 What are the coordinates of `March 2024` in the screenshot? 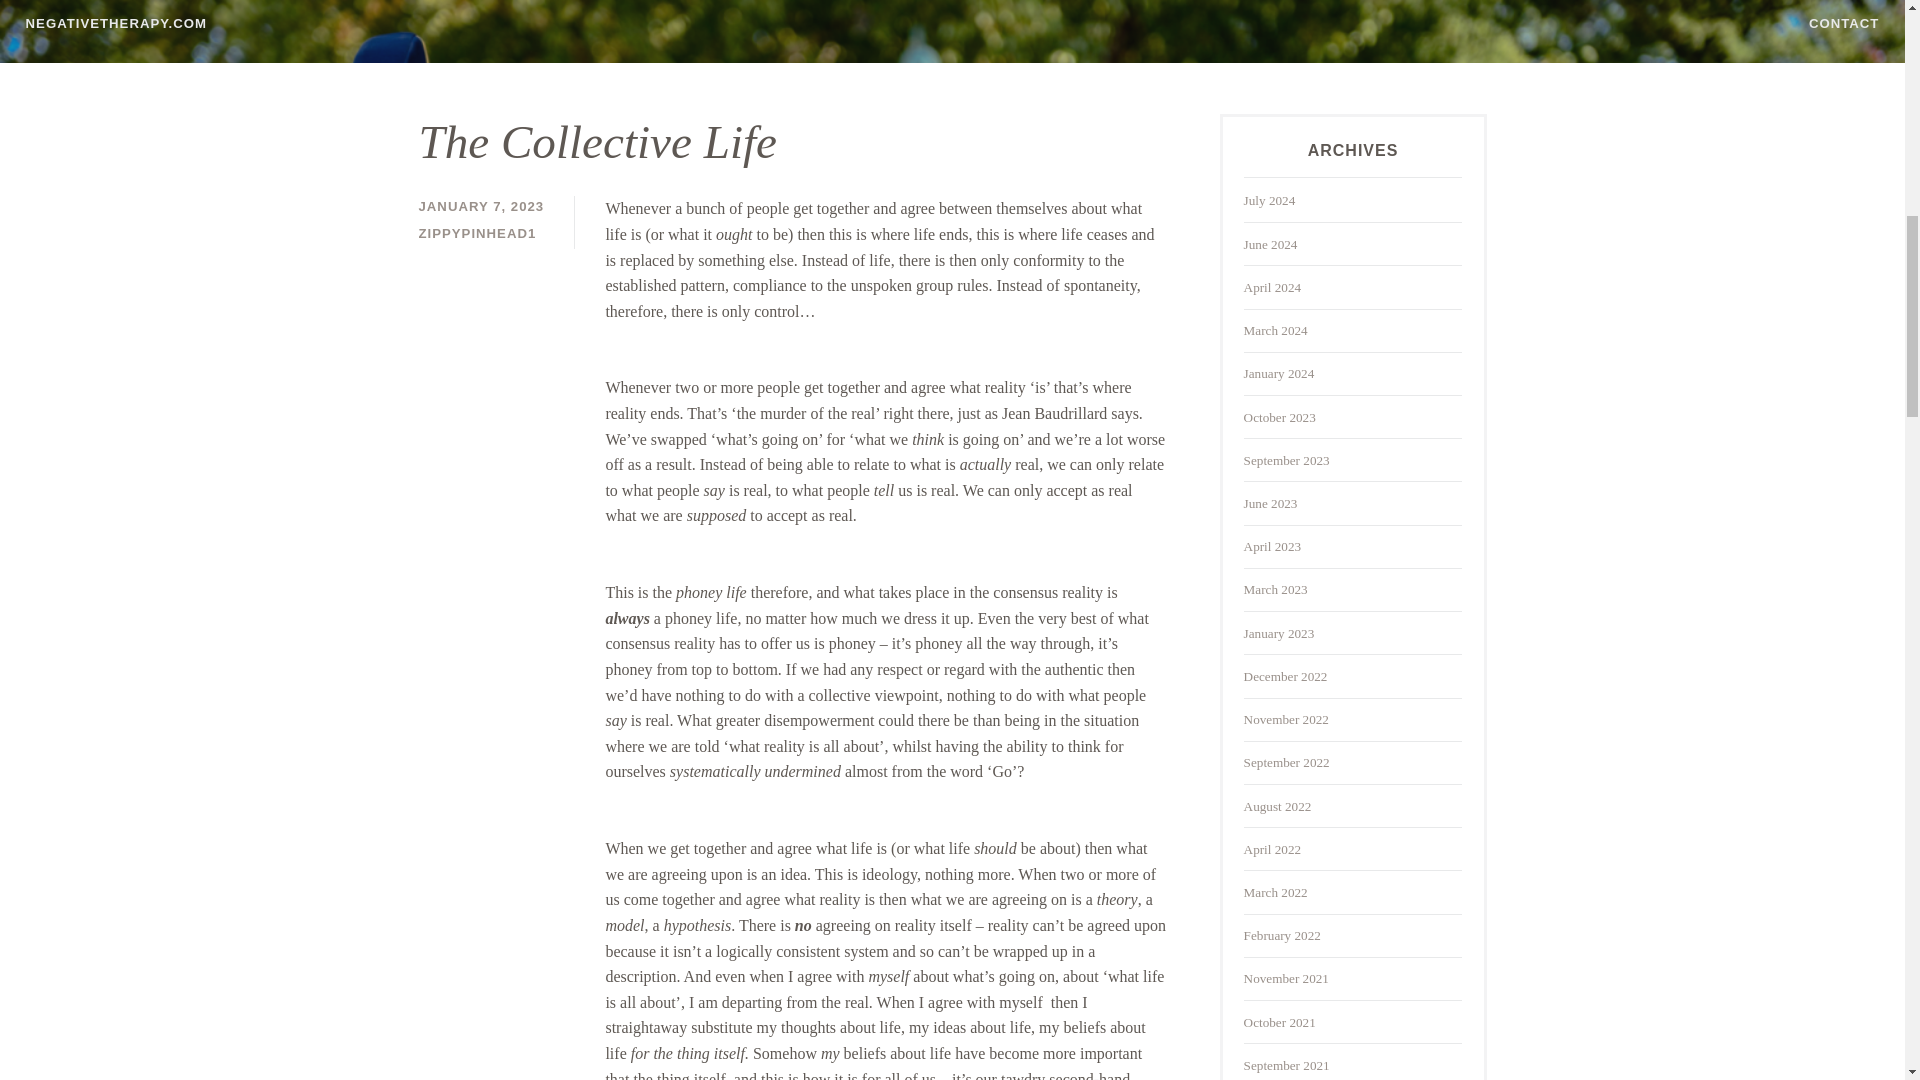 It's located at (1276, 330).